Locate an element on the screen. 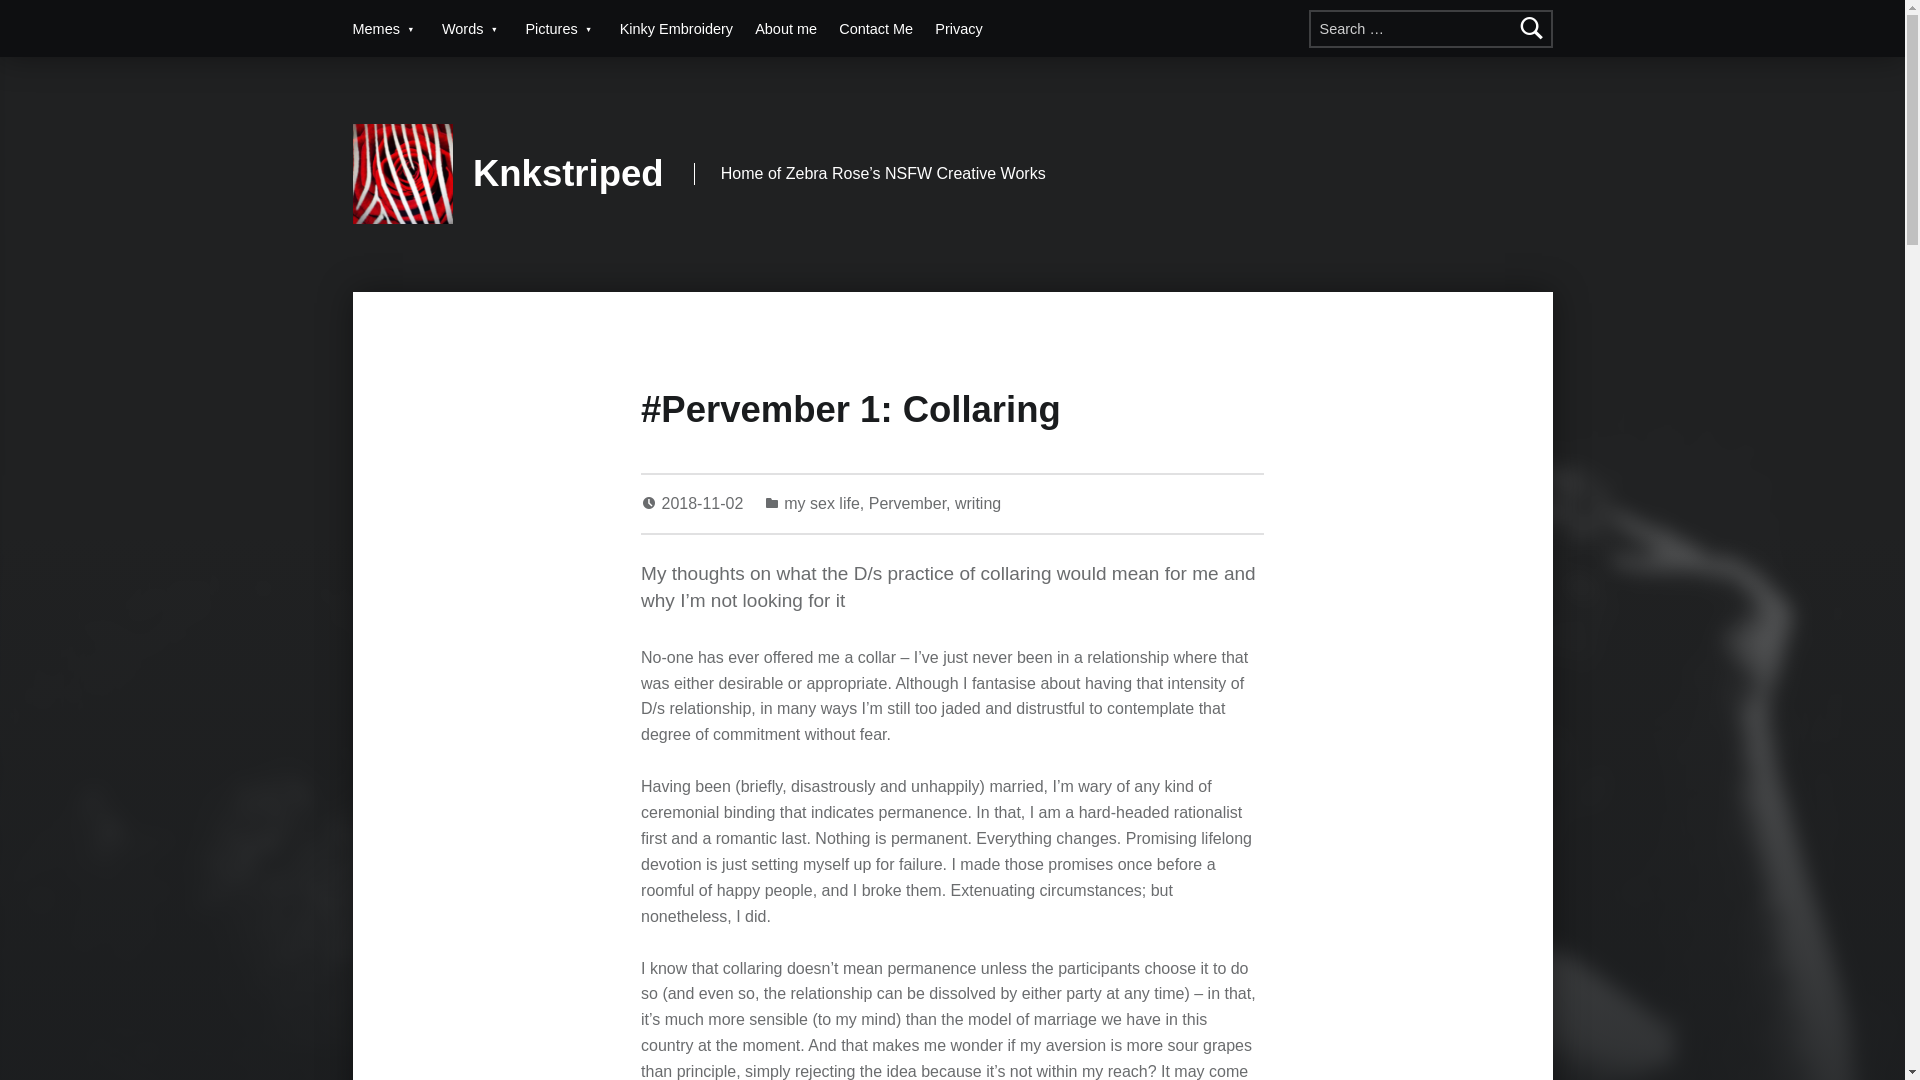 The image size is (1920, 1080). 2018-11-02 is located at coordinates (705, 502).